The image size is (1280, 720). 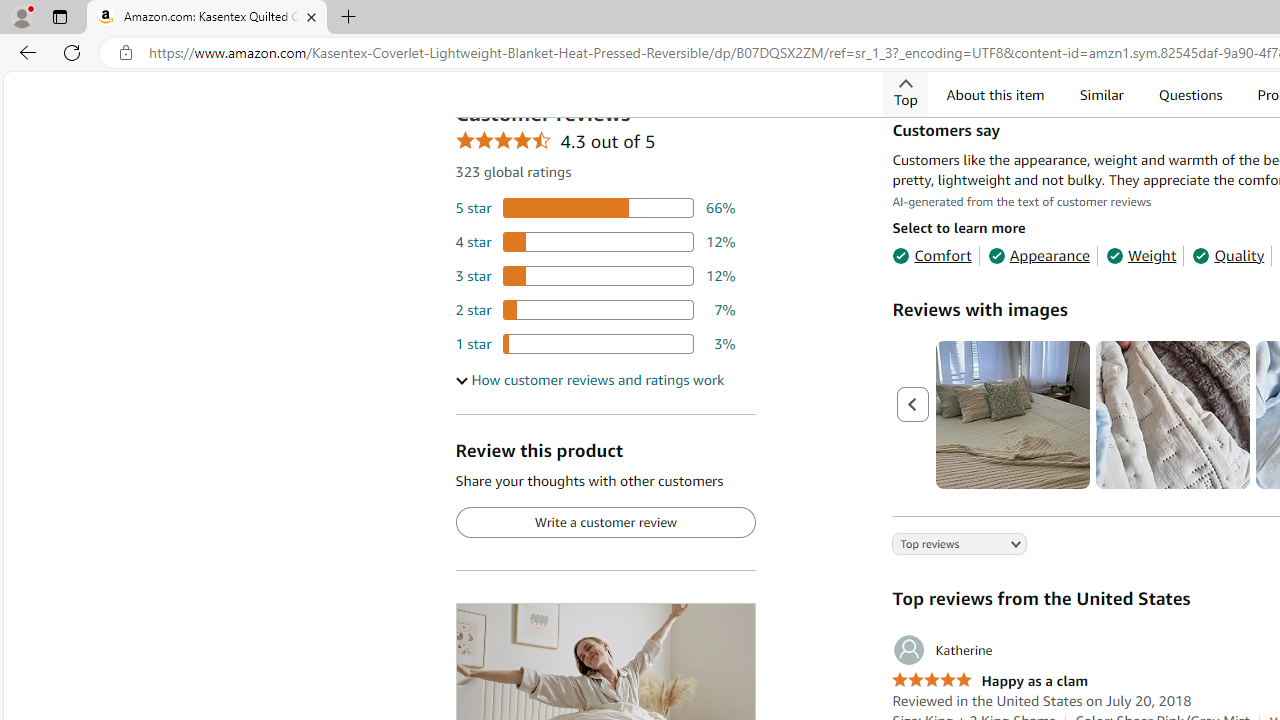 What do you see at coordinates (942, 650) in the screenshot?
I see `Katherine` at bounding box center [942, 650].